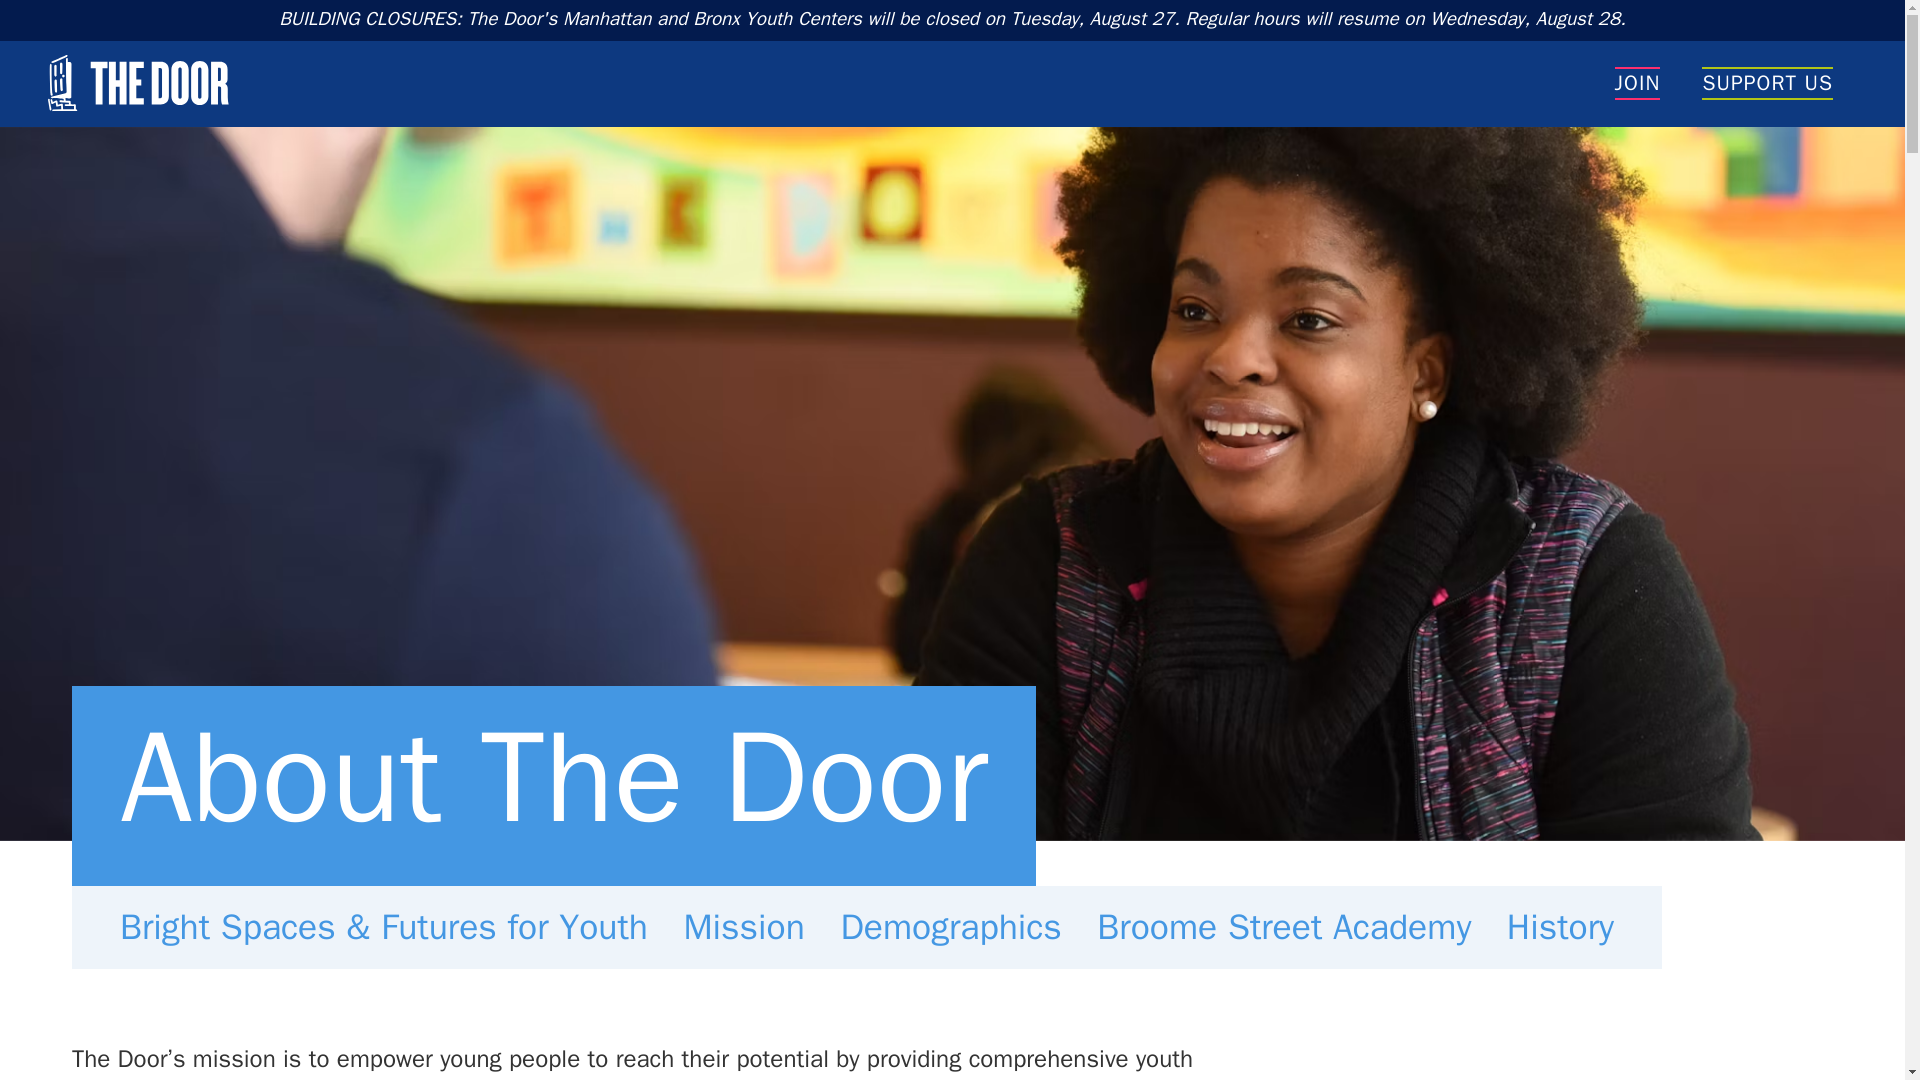  I want to click on Mission, so click(744, 926).